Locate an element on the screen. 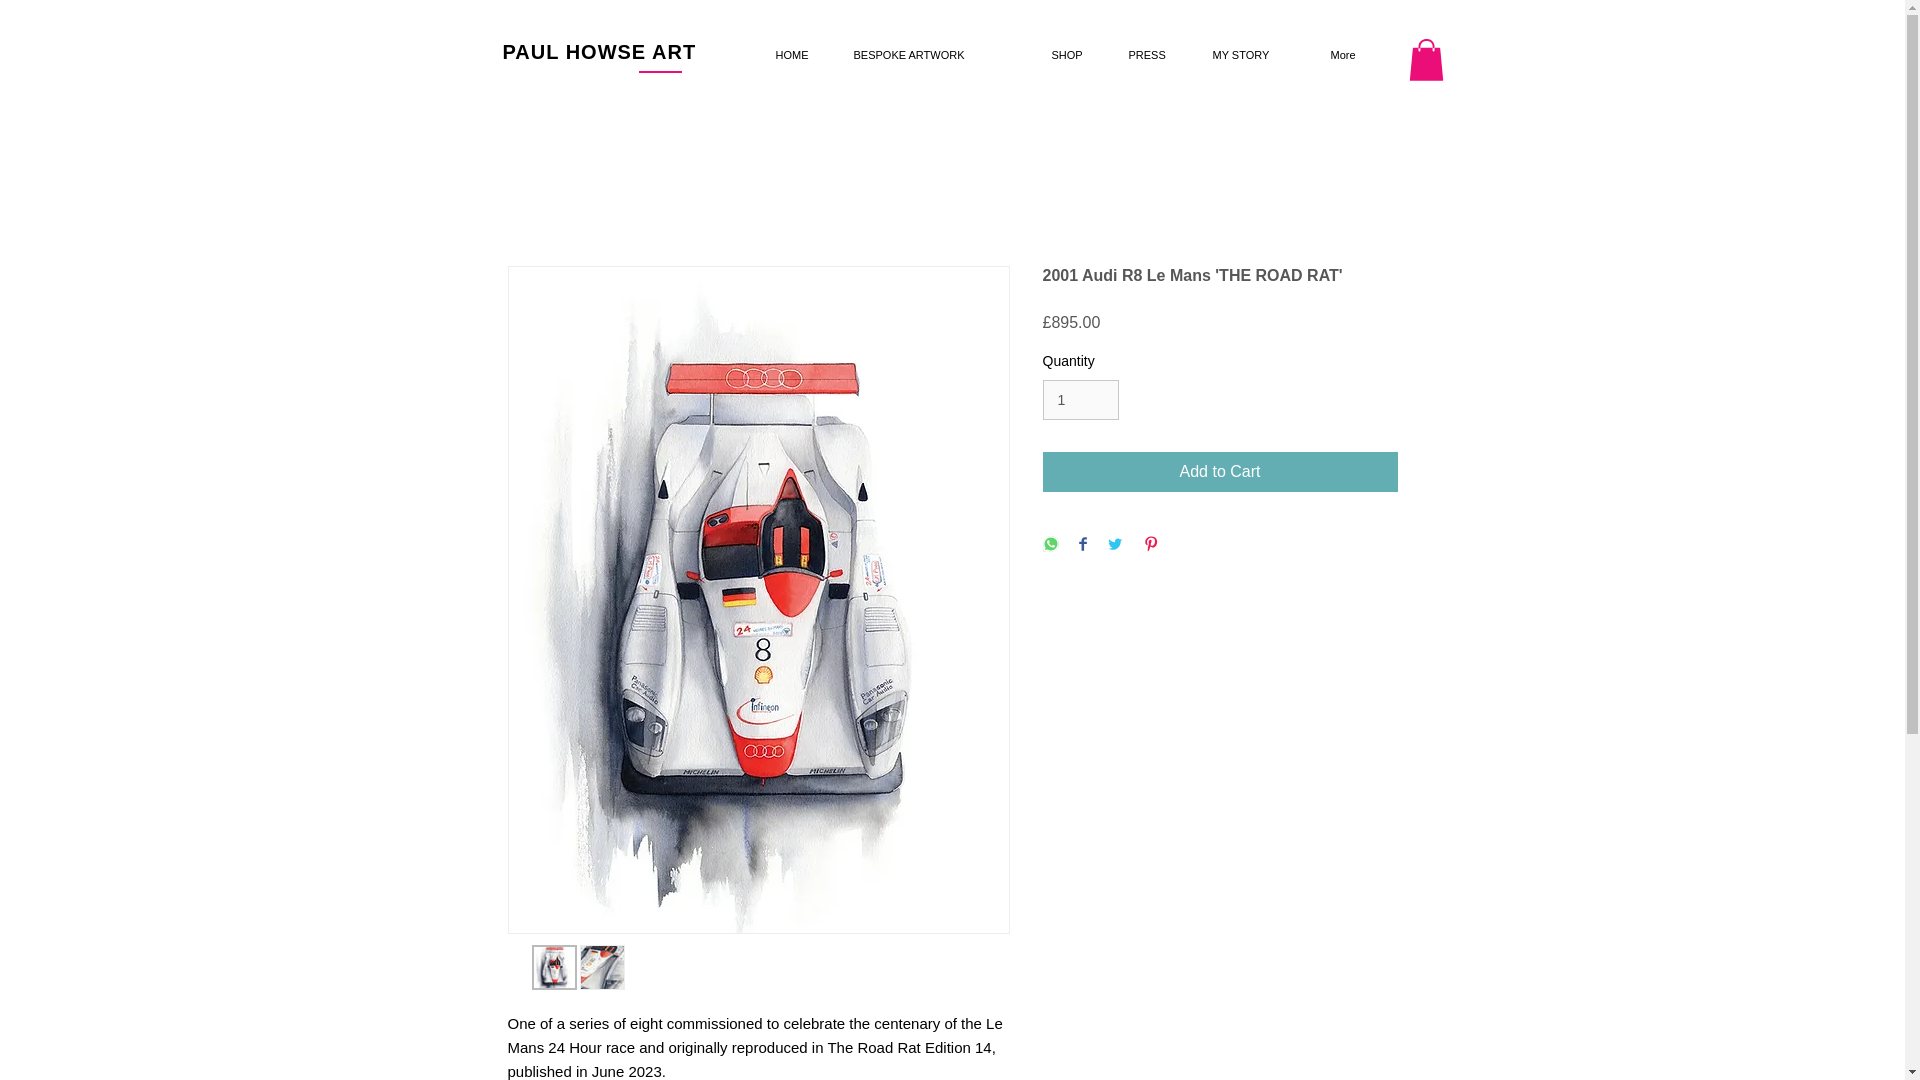  PRESS is located at coordinates (1156, 55).